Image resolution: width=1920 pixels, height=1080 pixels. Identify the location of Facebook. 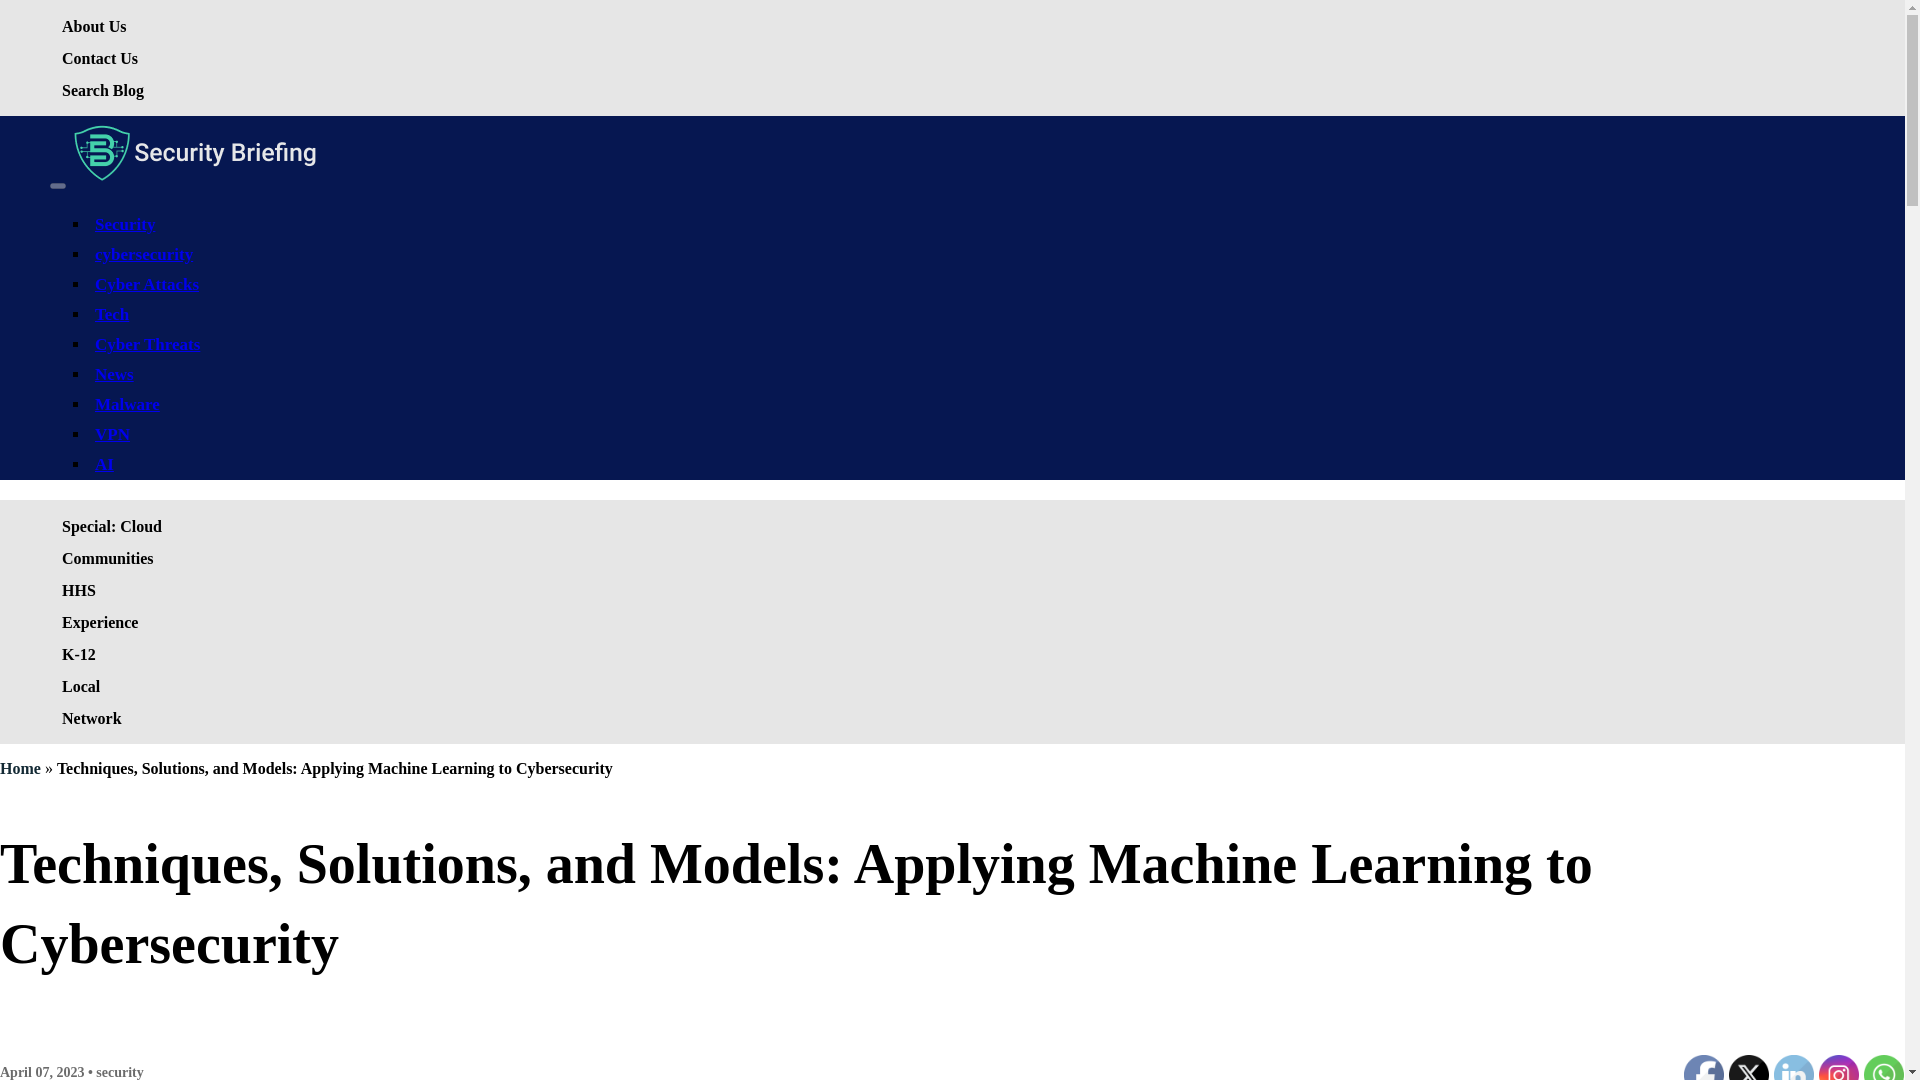
(1704, 1068).